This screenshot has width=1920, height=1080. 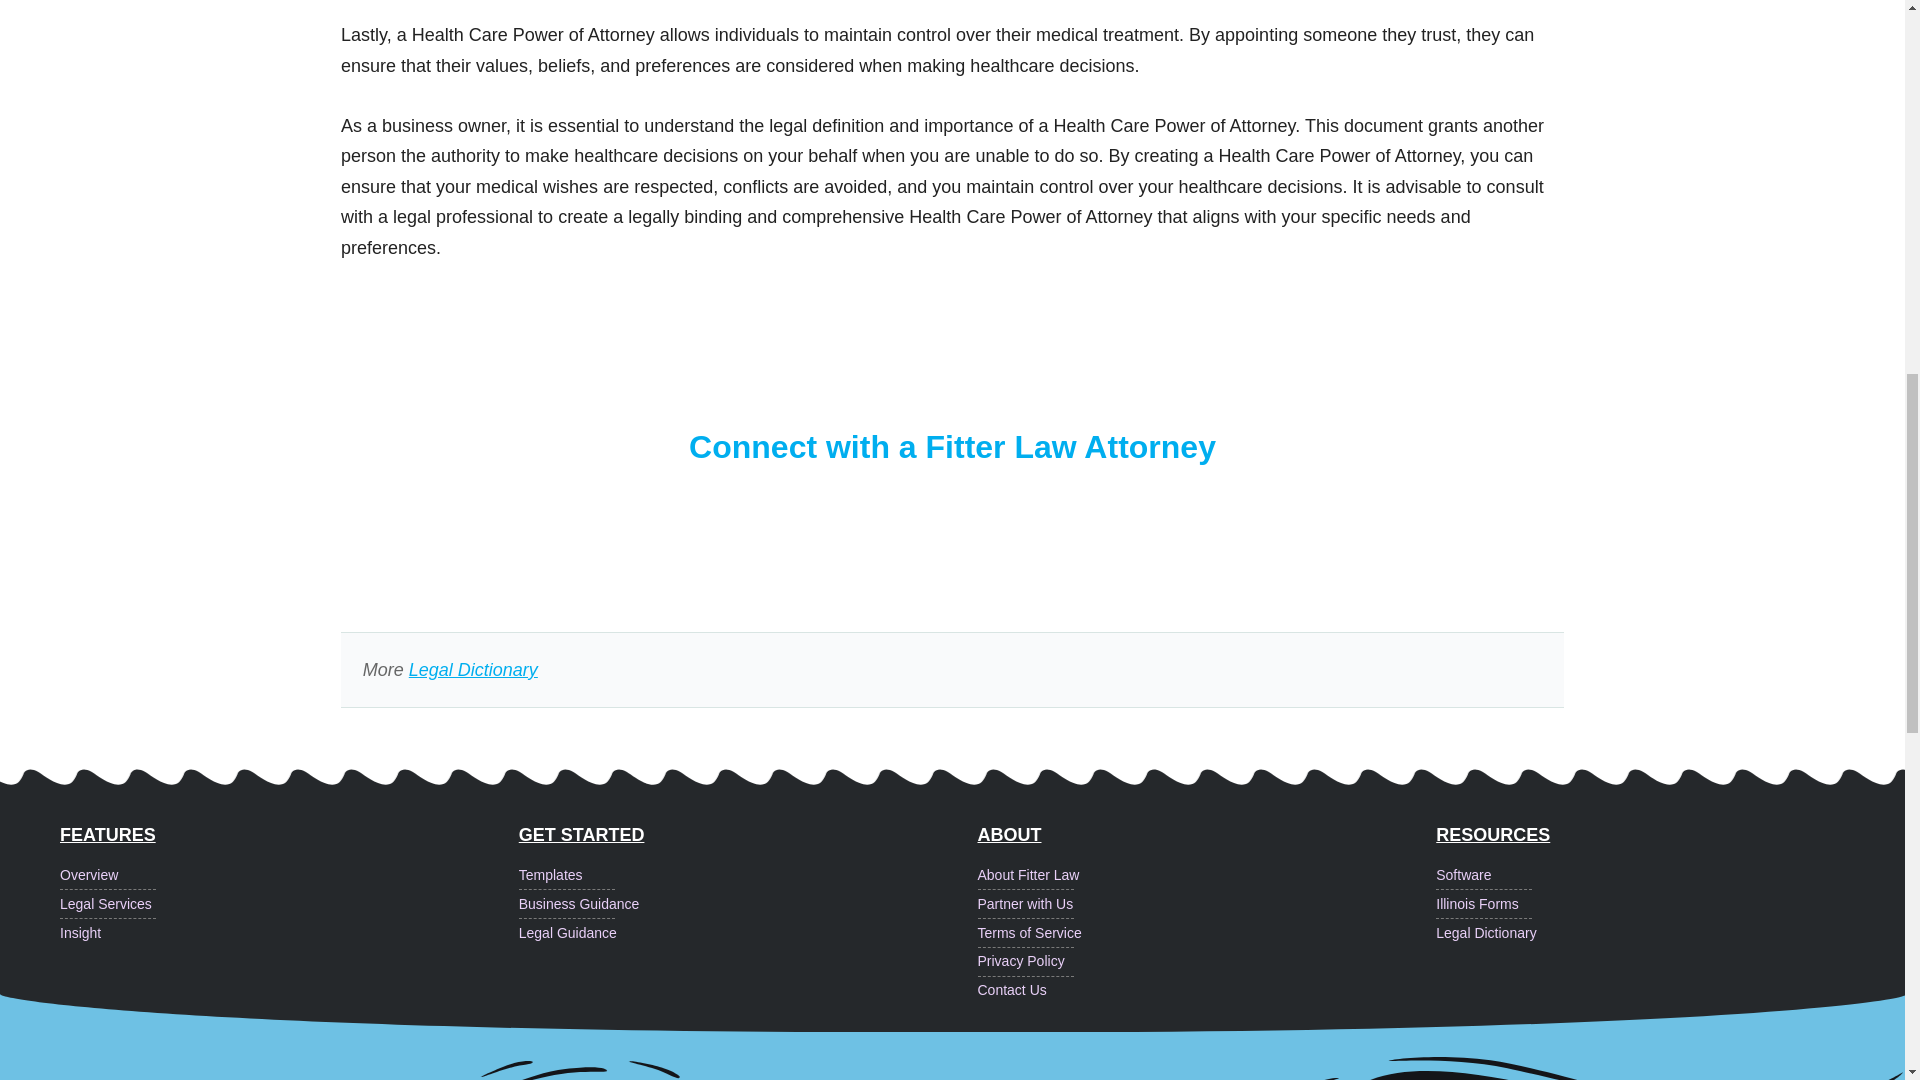 I want to click on Insight, so click(x=288, y=934).